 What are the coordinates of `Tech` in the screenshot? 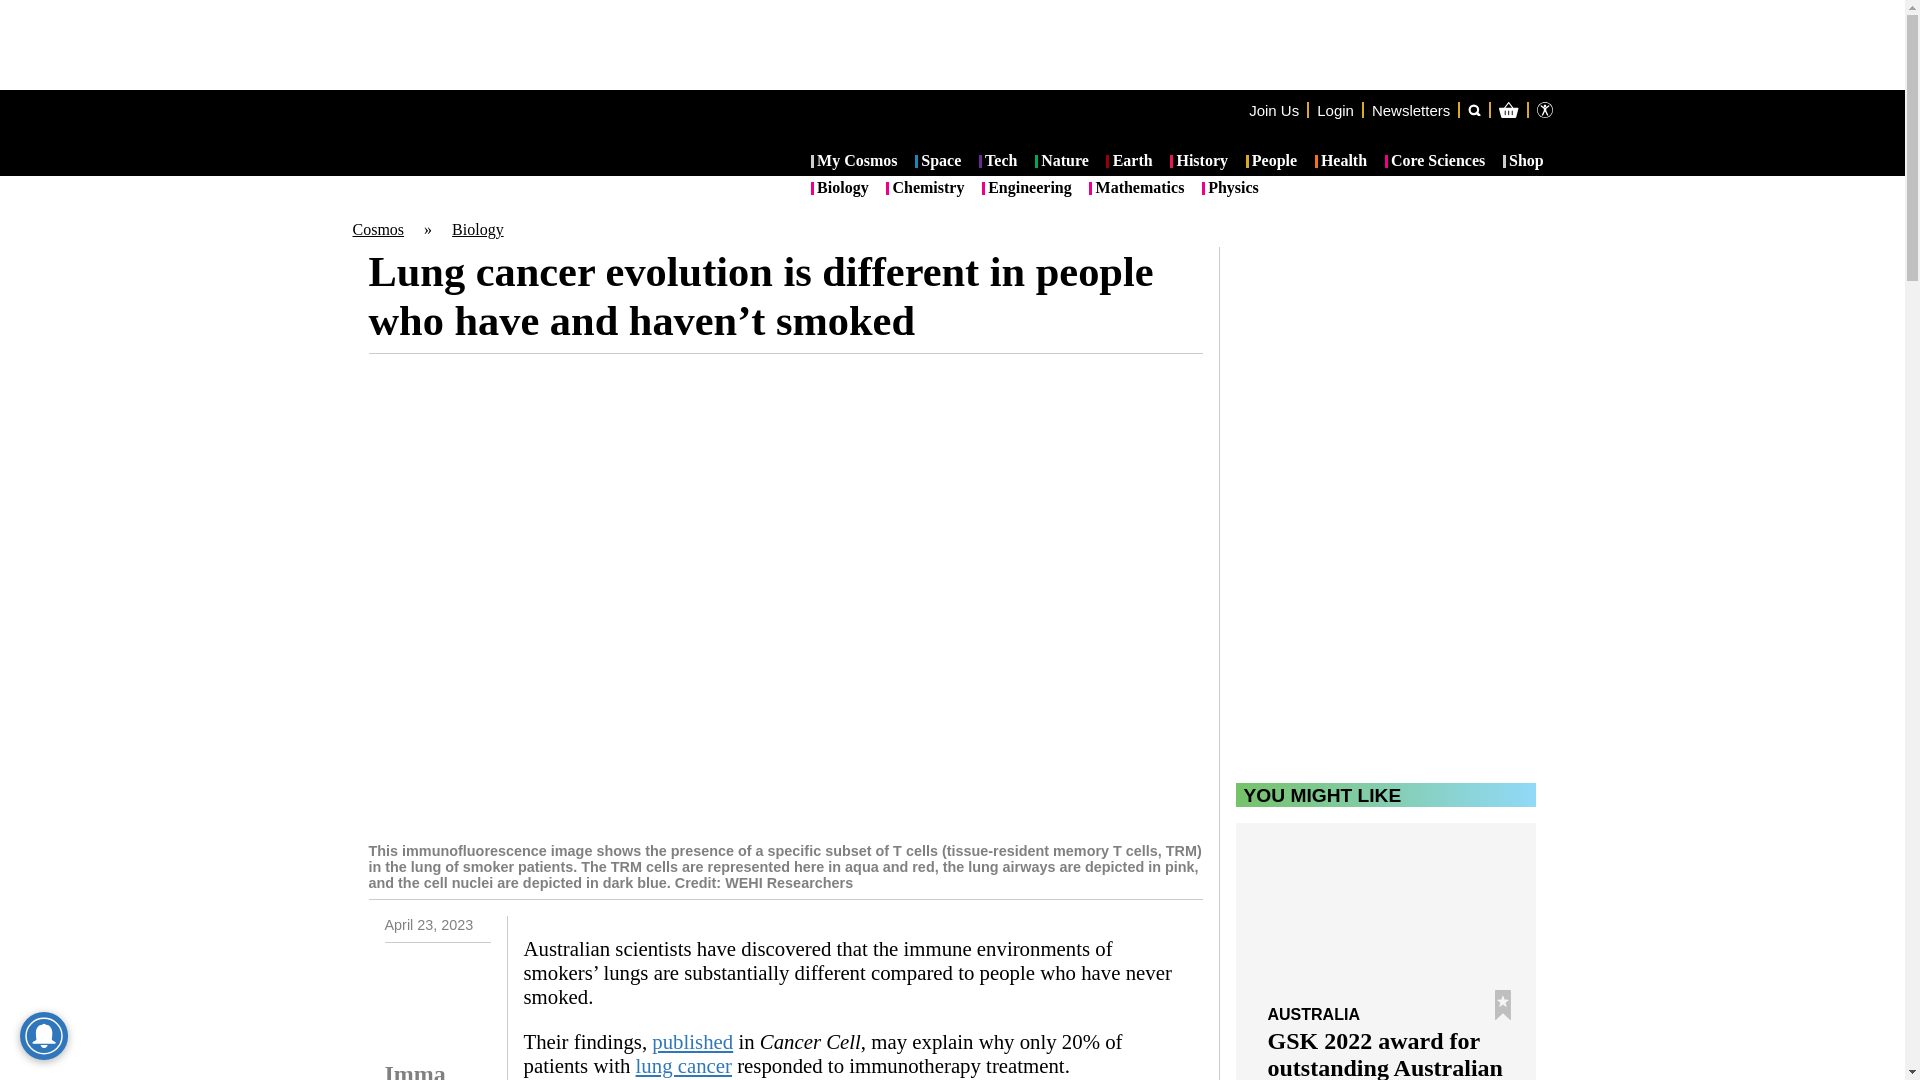 It's located at (998, 162).